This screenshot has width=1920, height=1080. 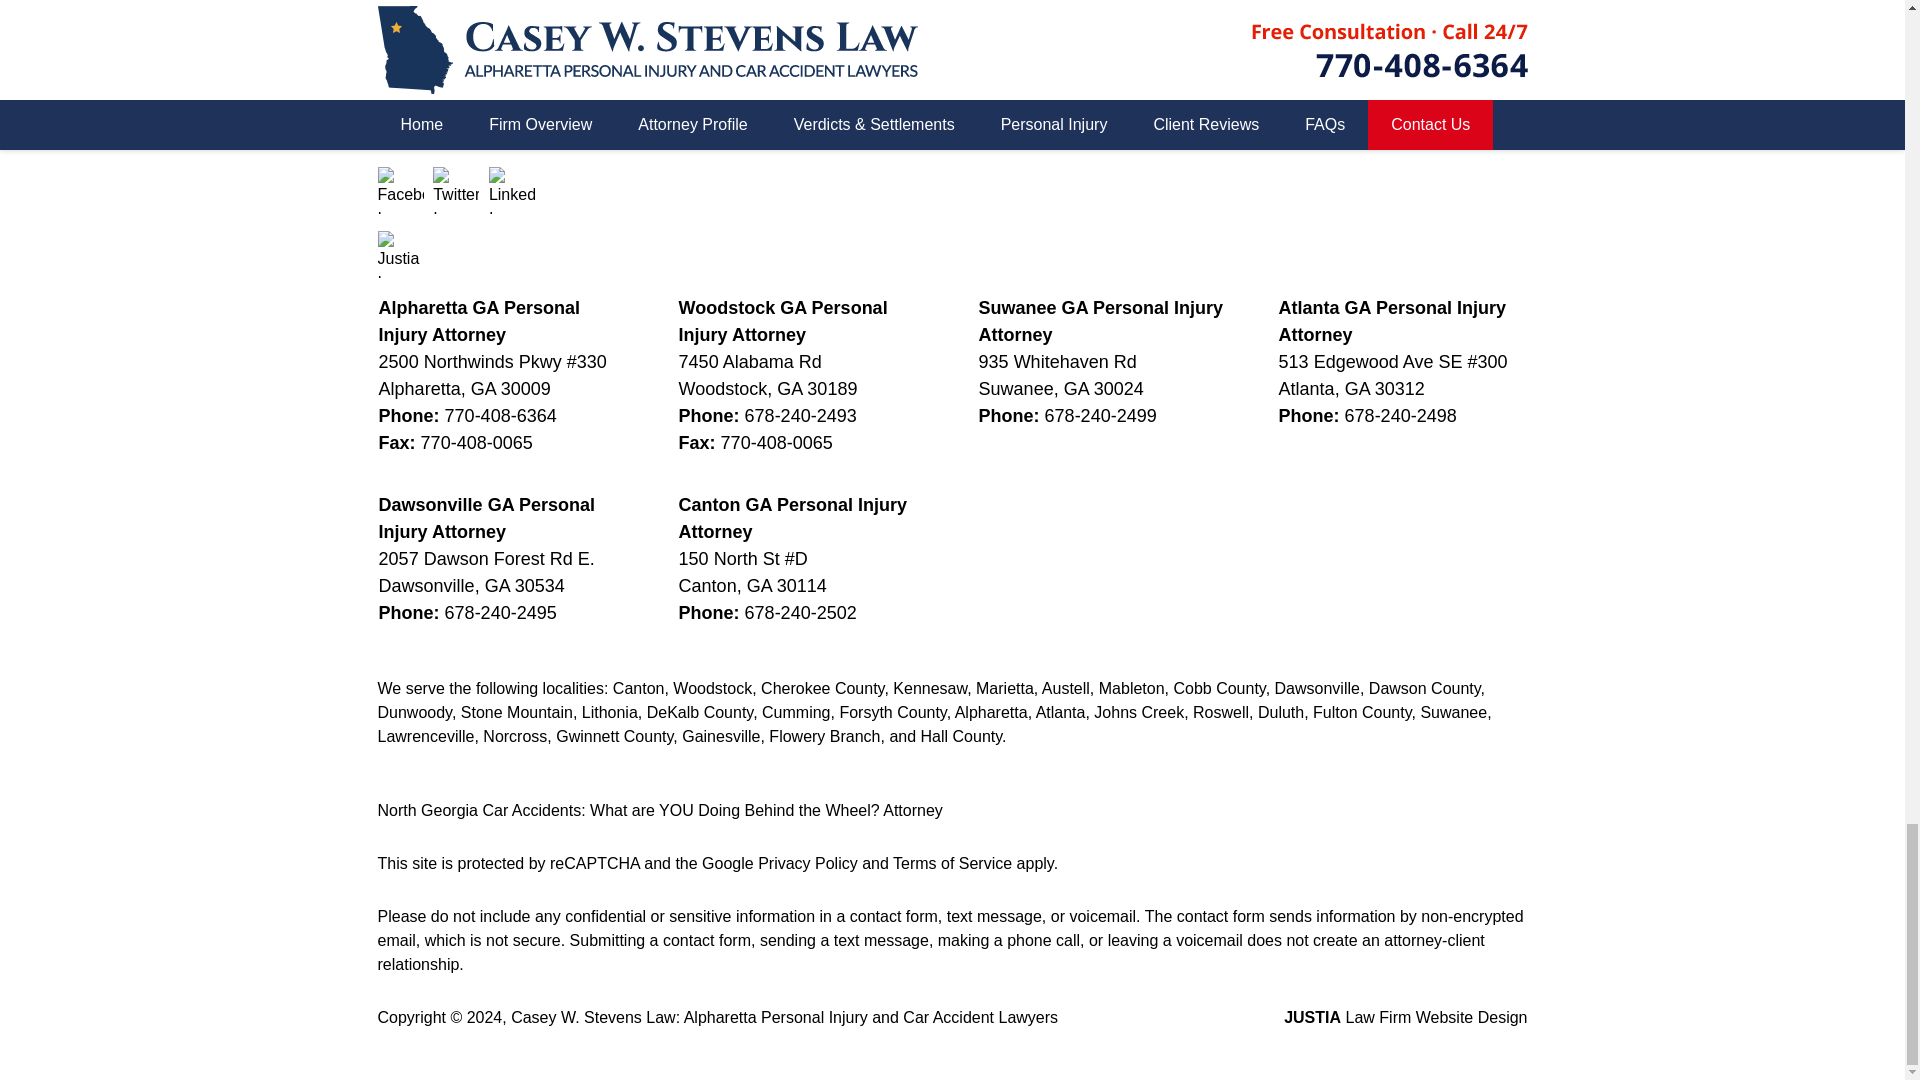 I want to click on Facebook, so click(x=401, y=190).